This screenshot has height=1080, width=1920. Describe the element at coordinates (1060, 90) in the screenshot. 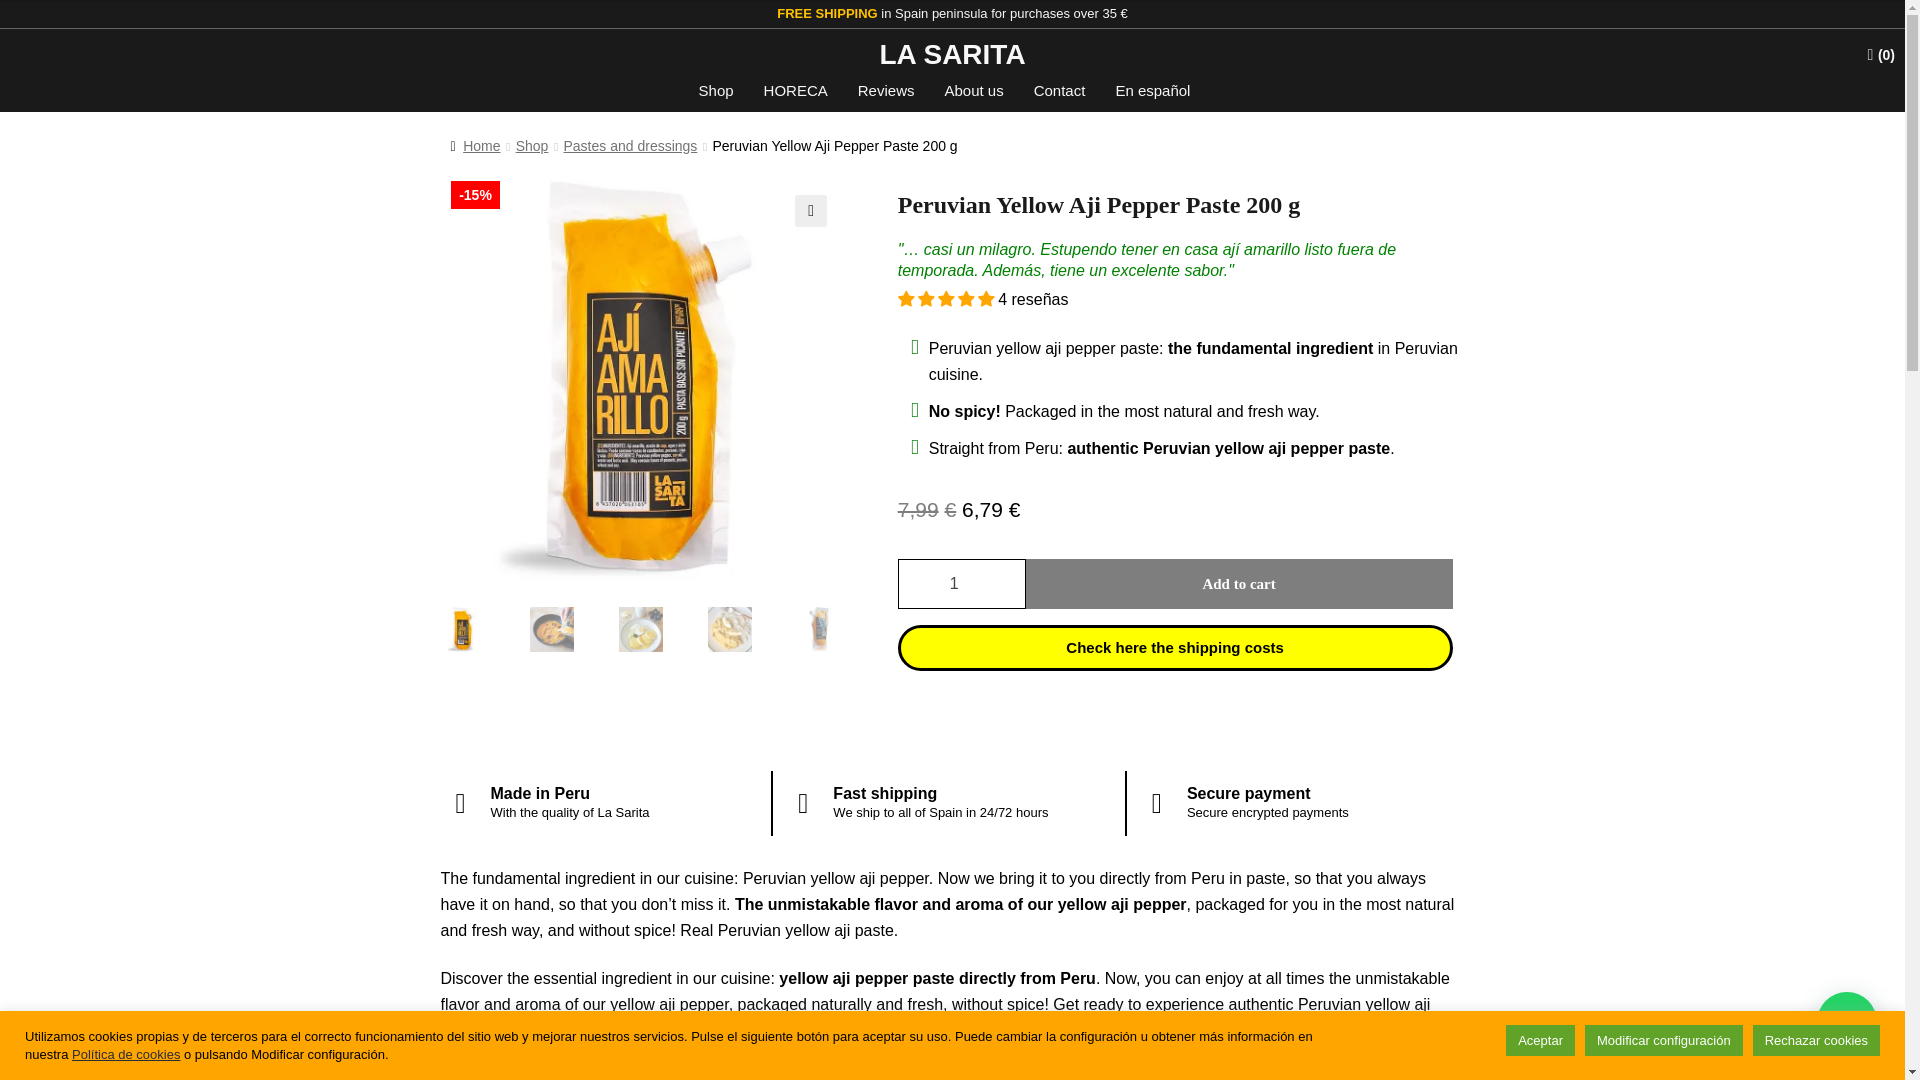

I see `Contact` at that location.